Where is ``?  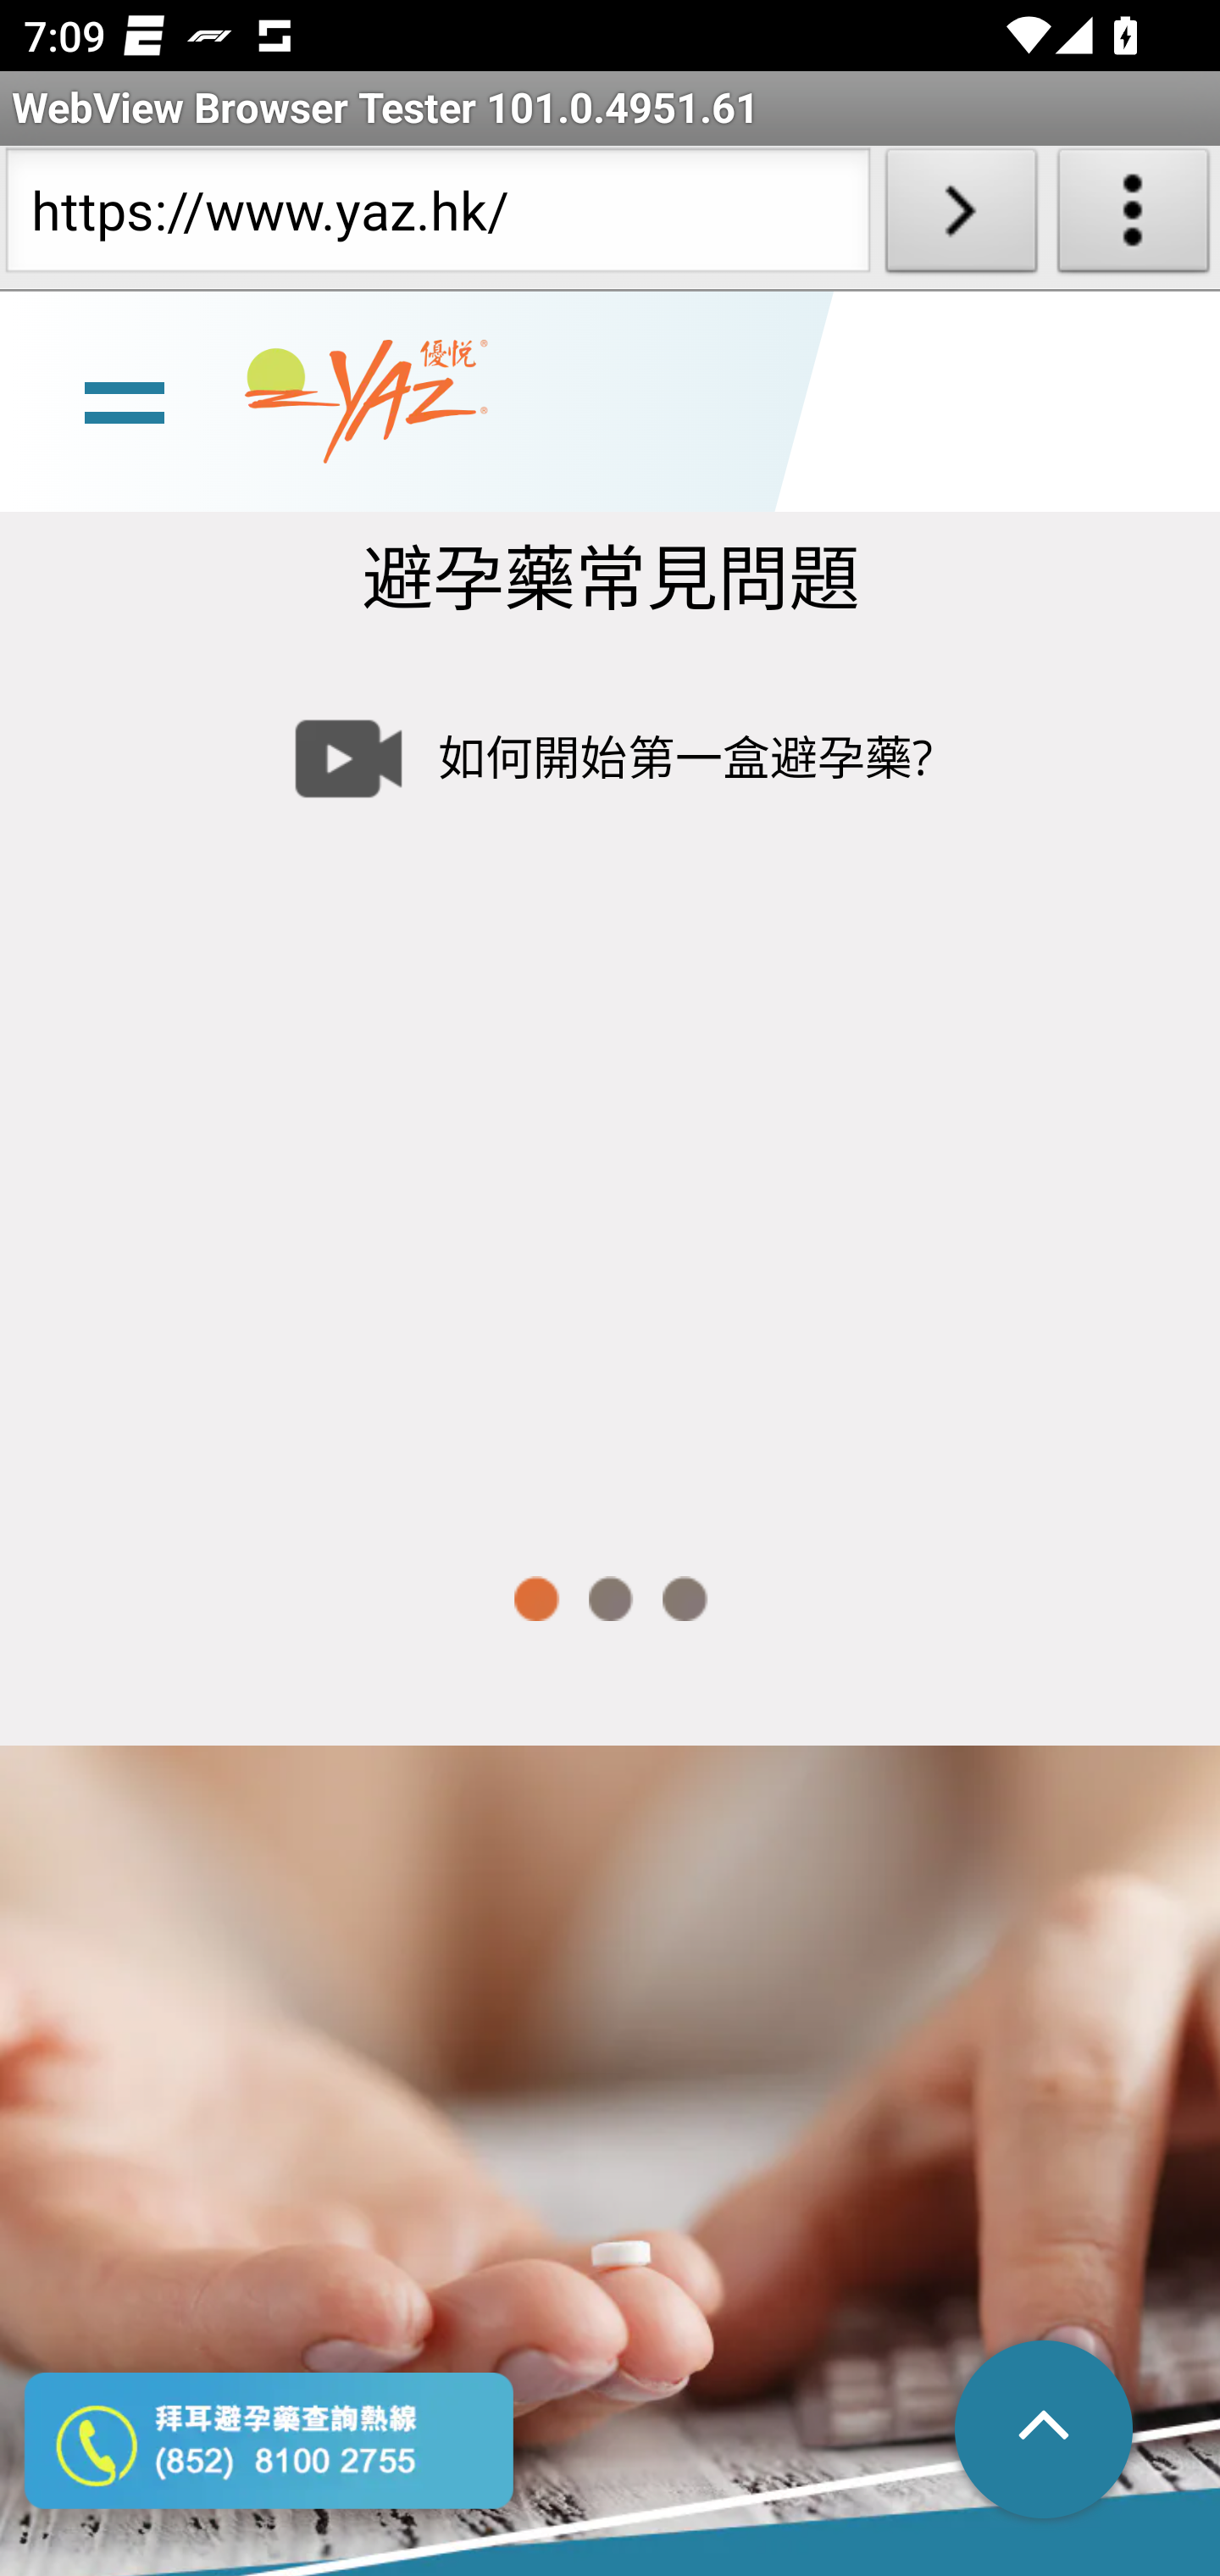  is located at coordinates (1045, 2432).